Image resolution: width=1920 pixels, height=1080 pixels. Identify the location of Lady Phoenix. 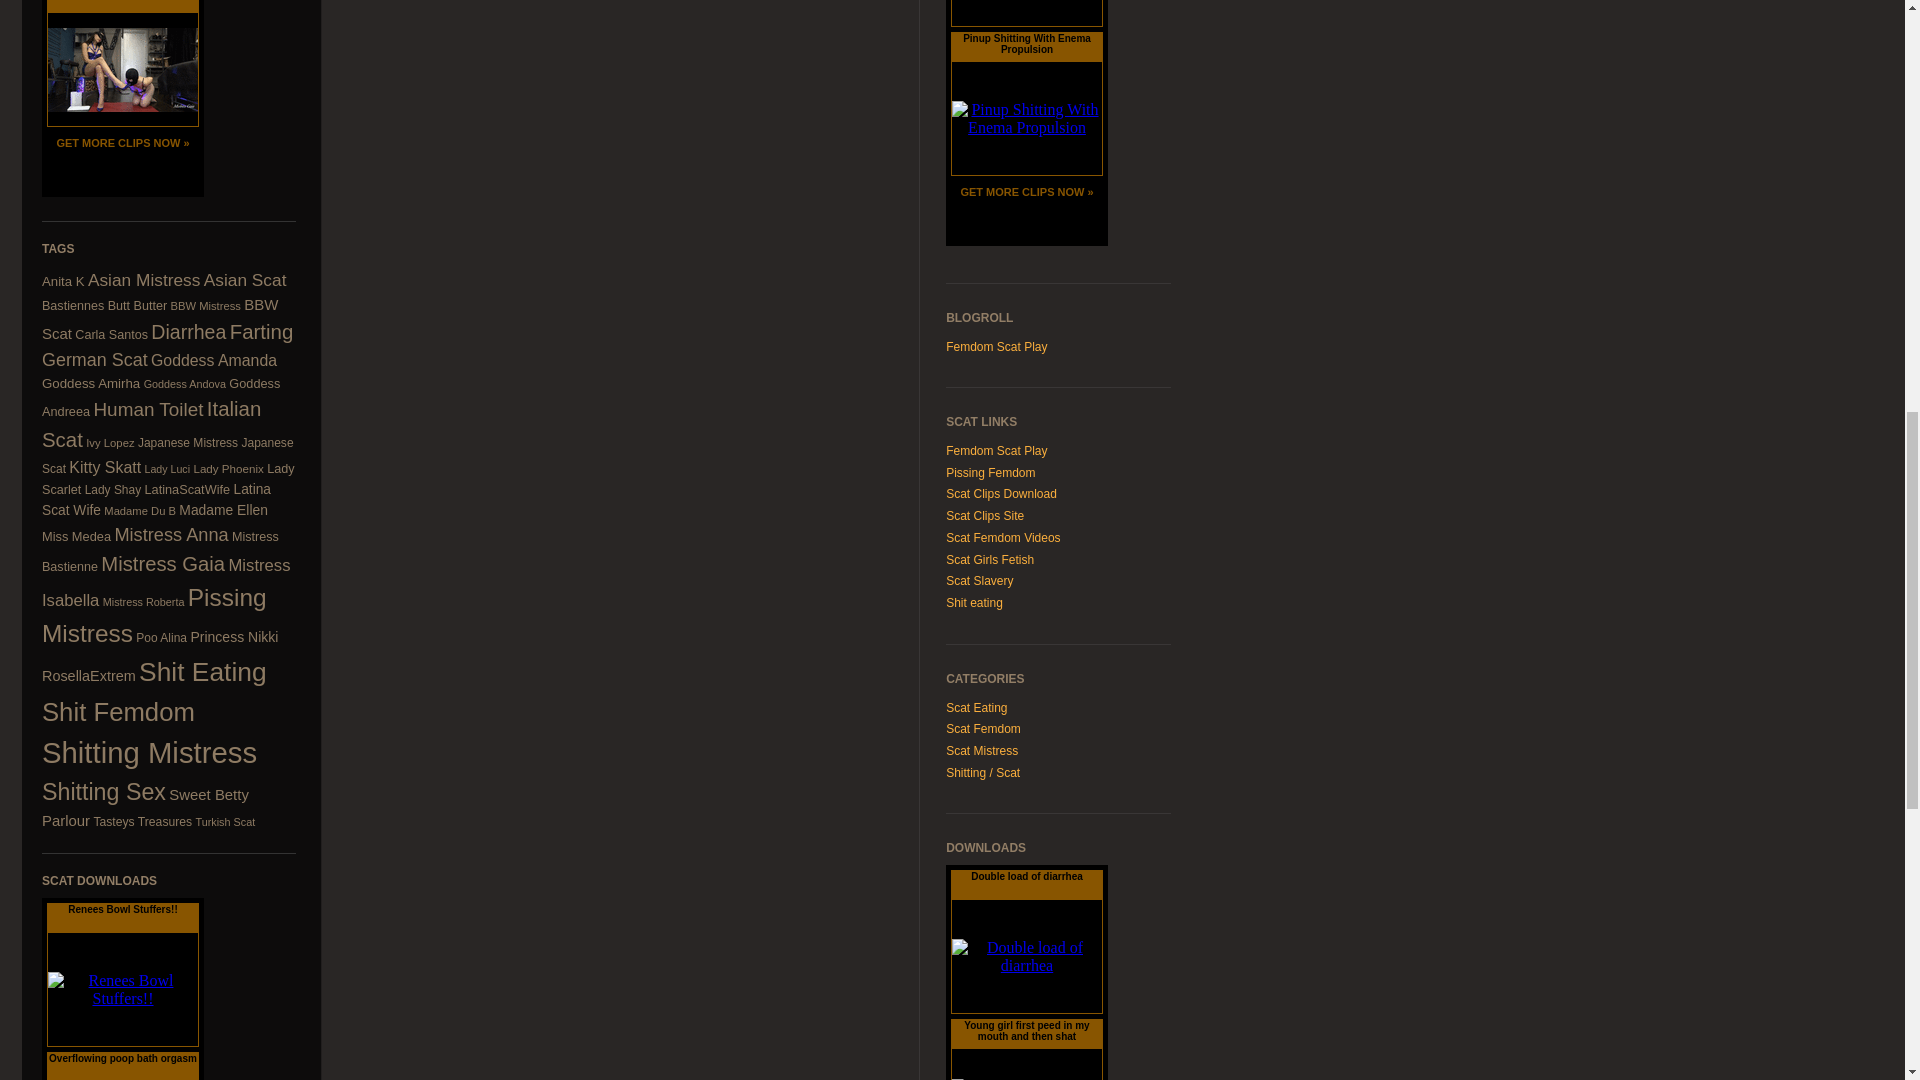
(228, 468).